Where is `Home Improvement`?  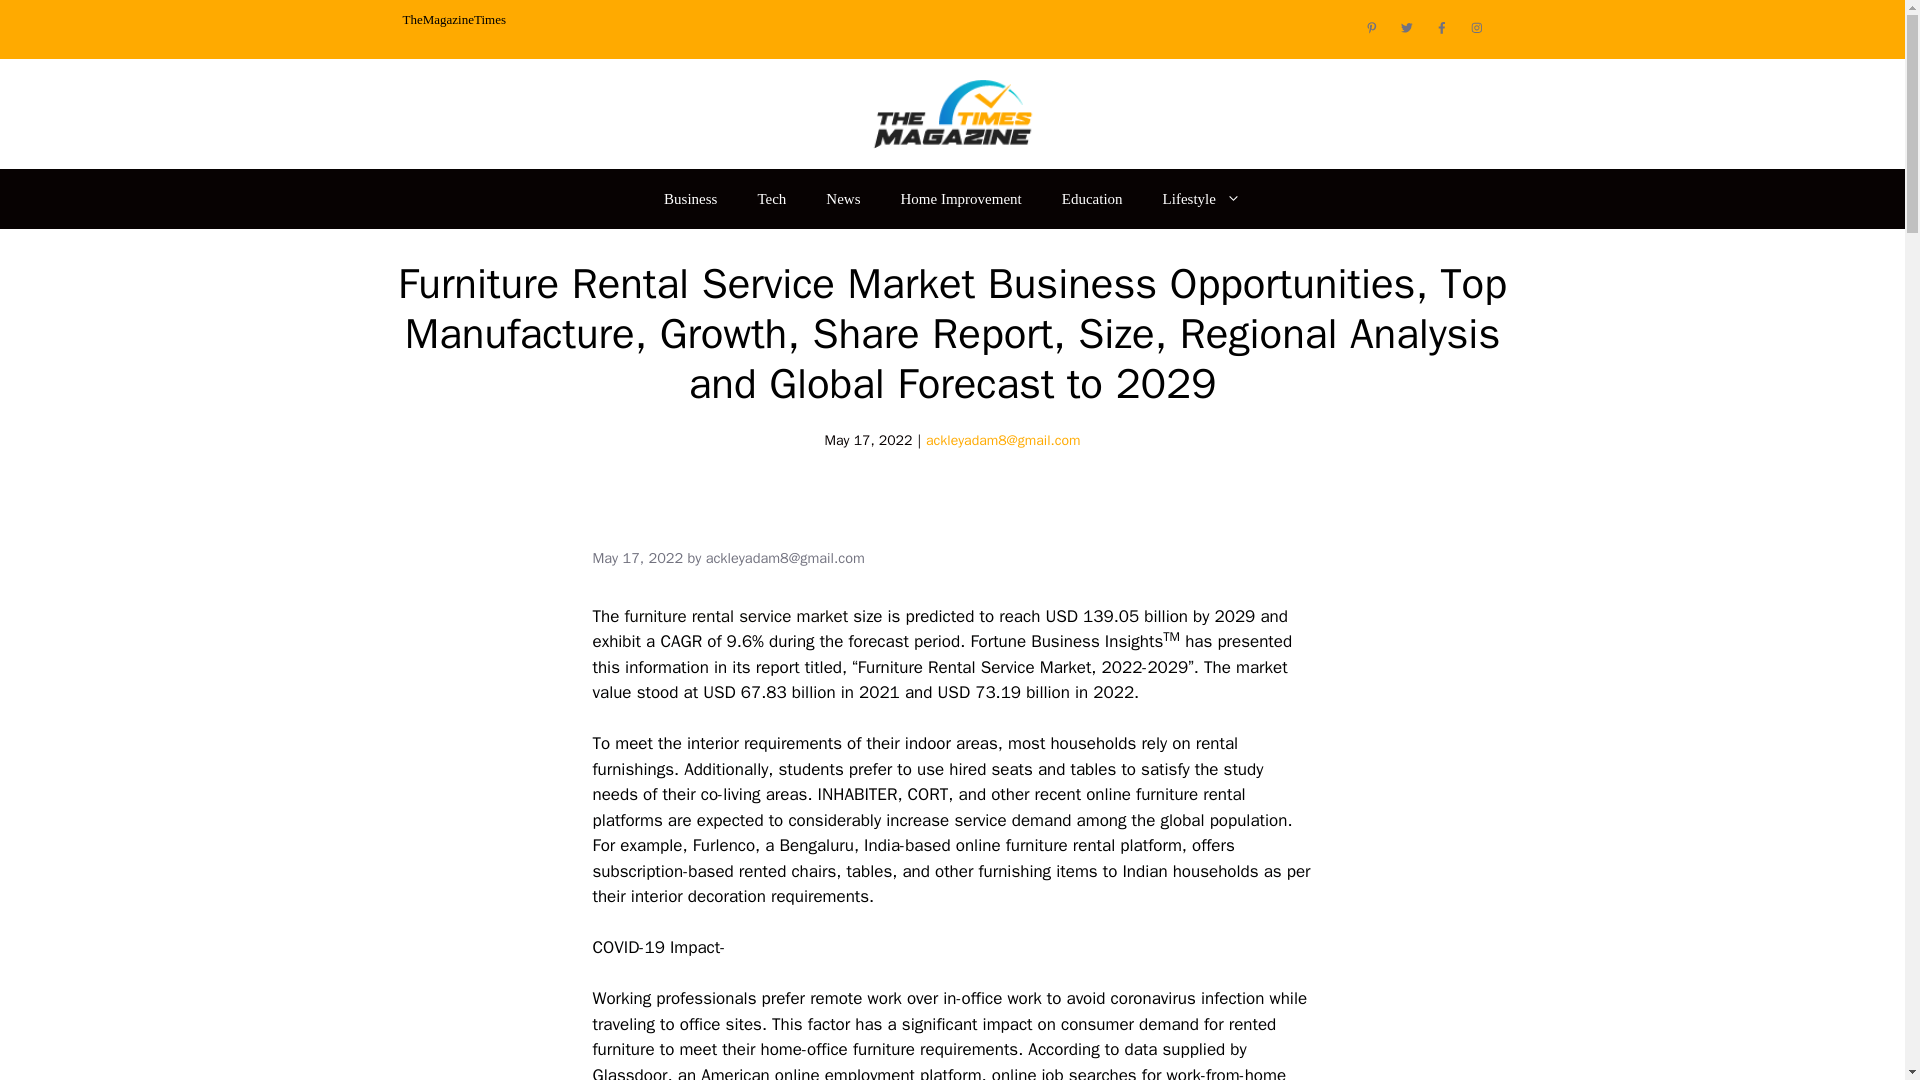 Home Improvement is located at coordinates (962, 198).